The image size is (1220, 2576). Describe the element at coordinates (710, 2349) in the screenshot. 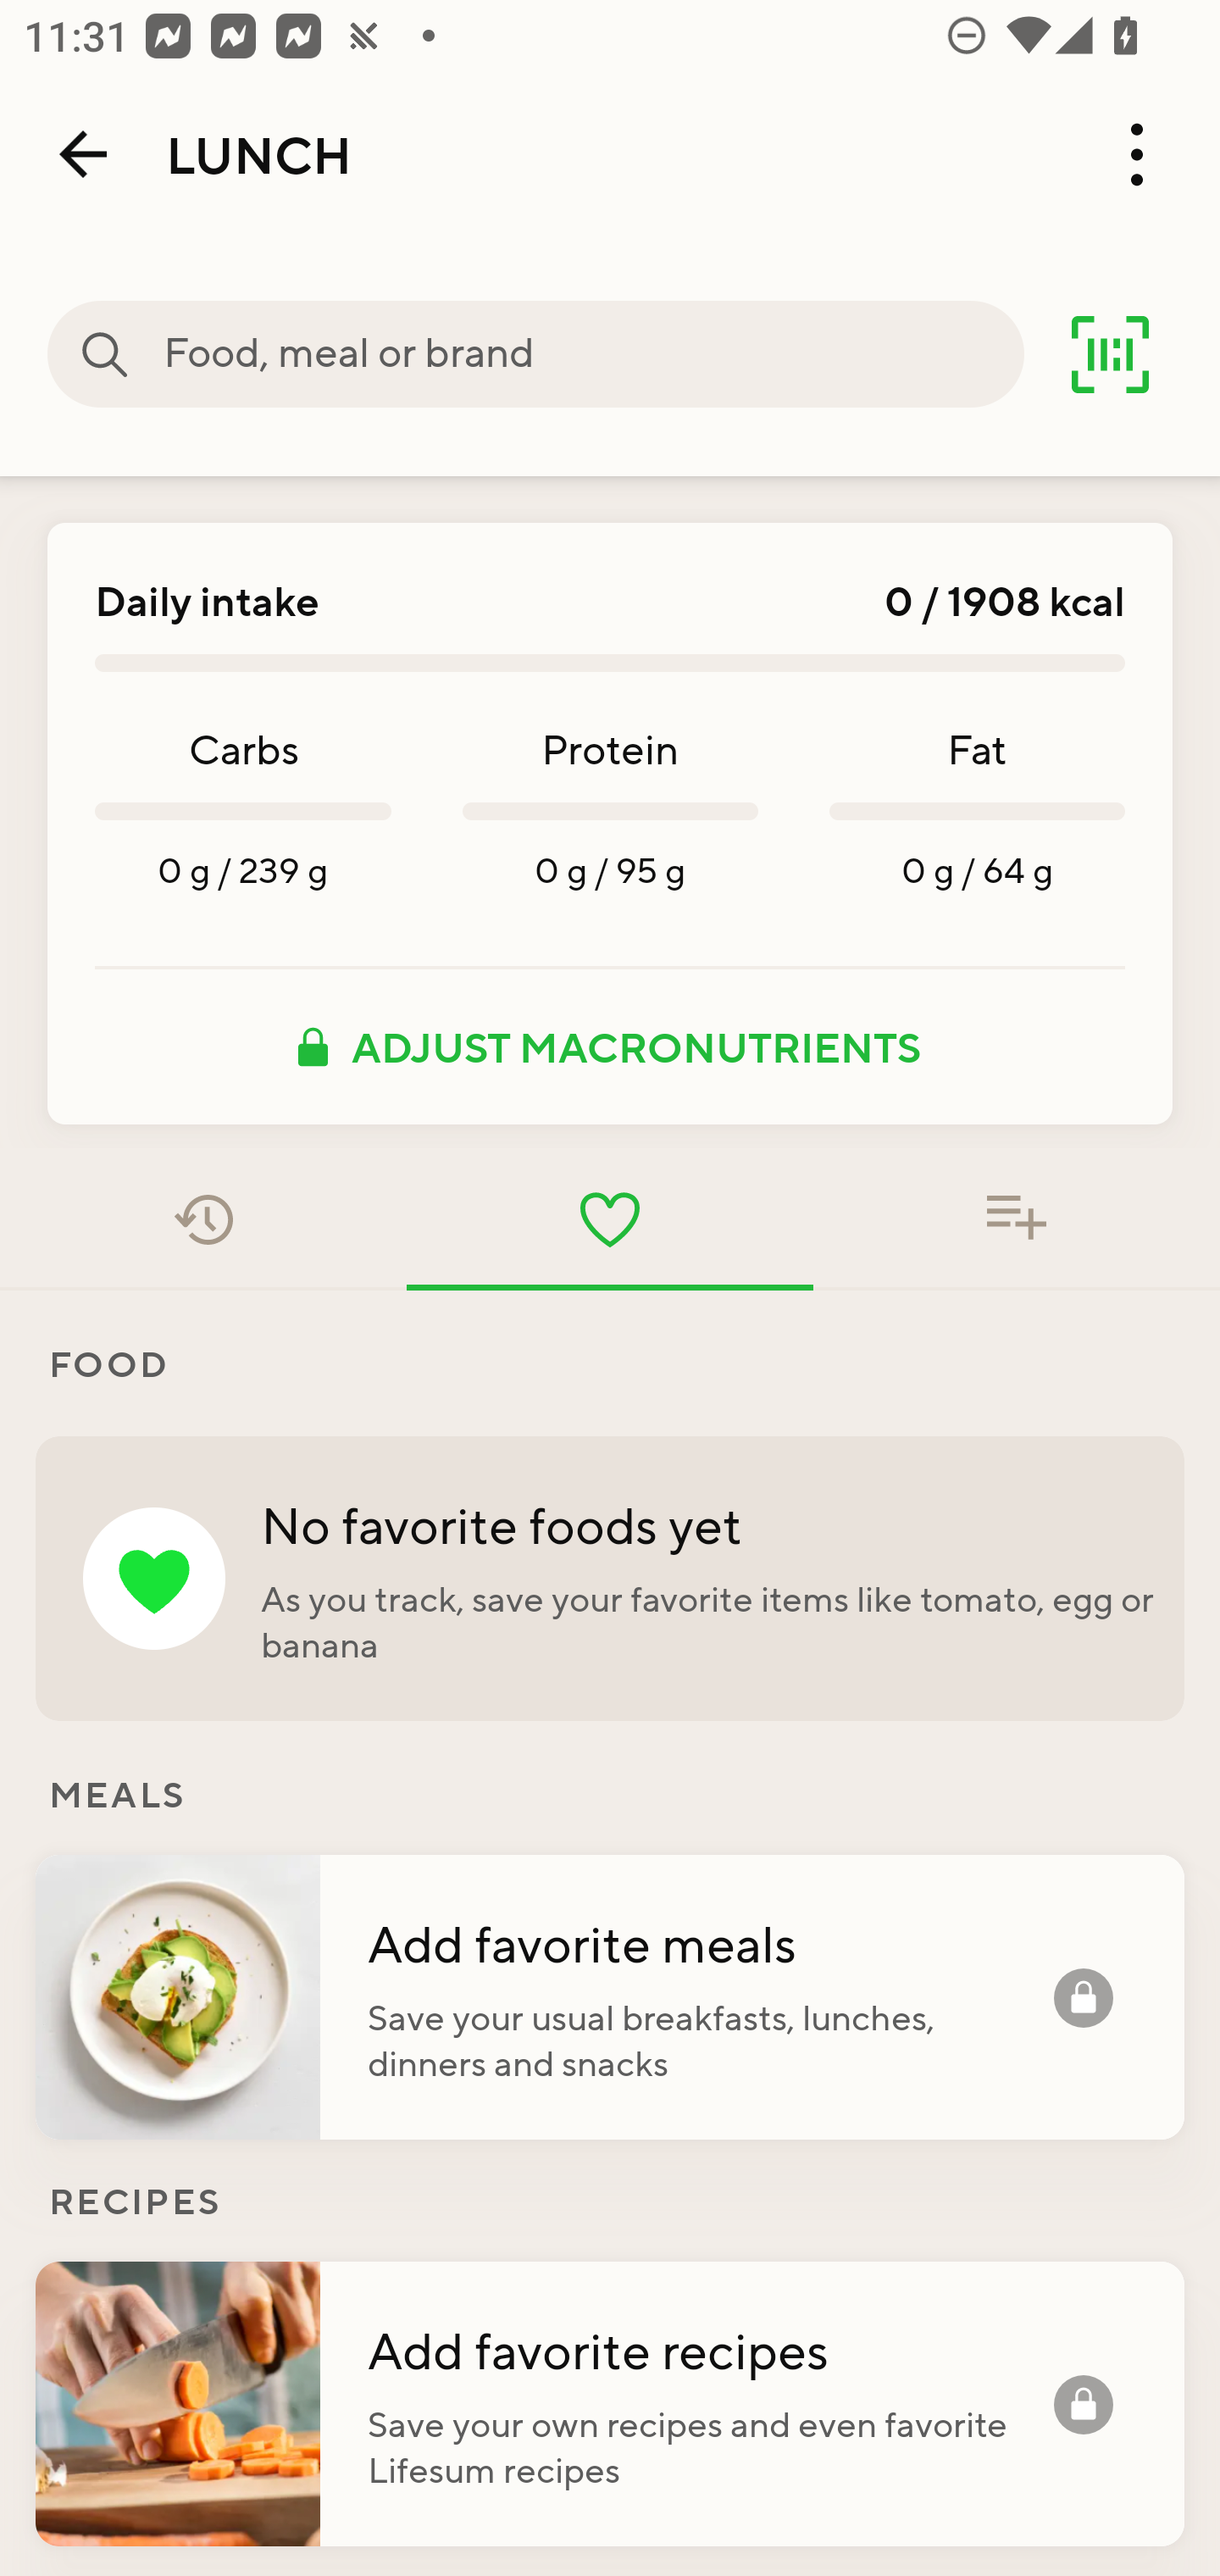

I see `Add favorite recipes` at that location.